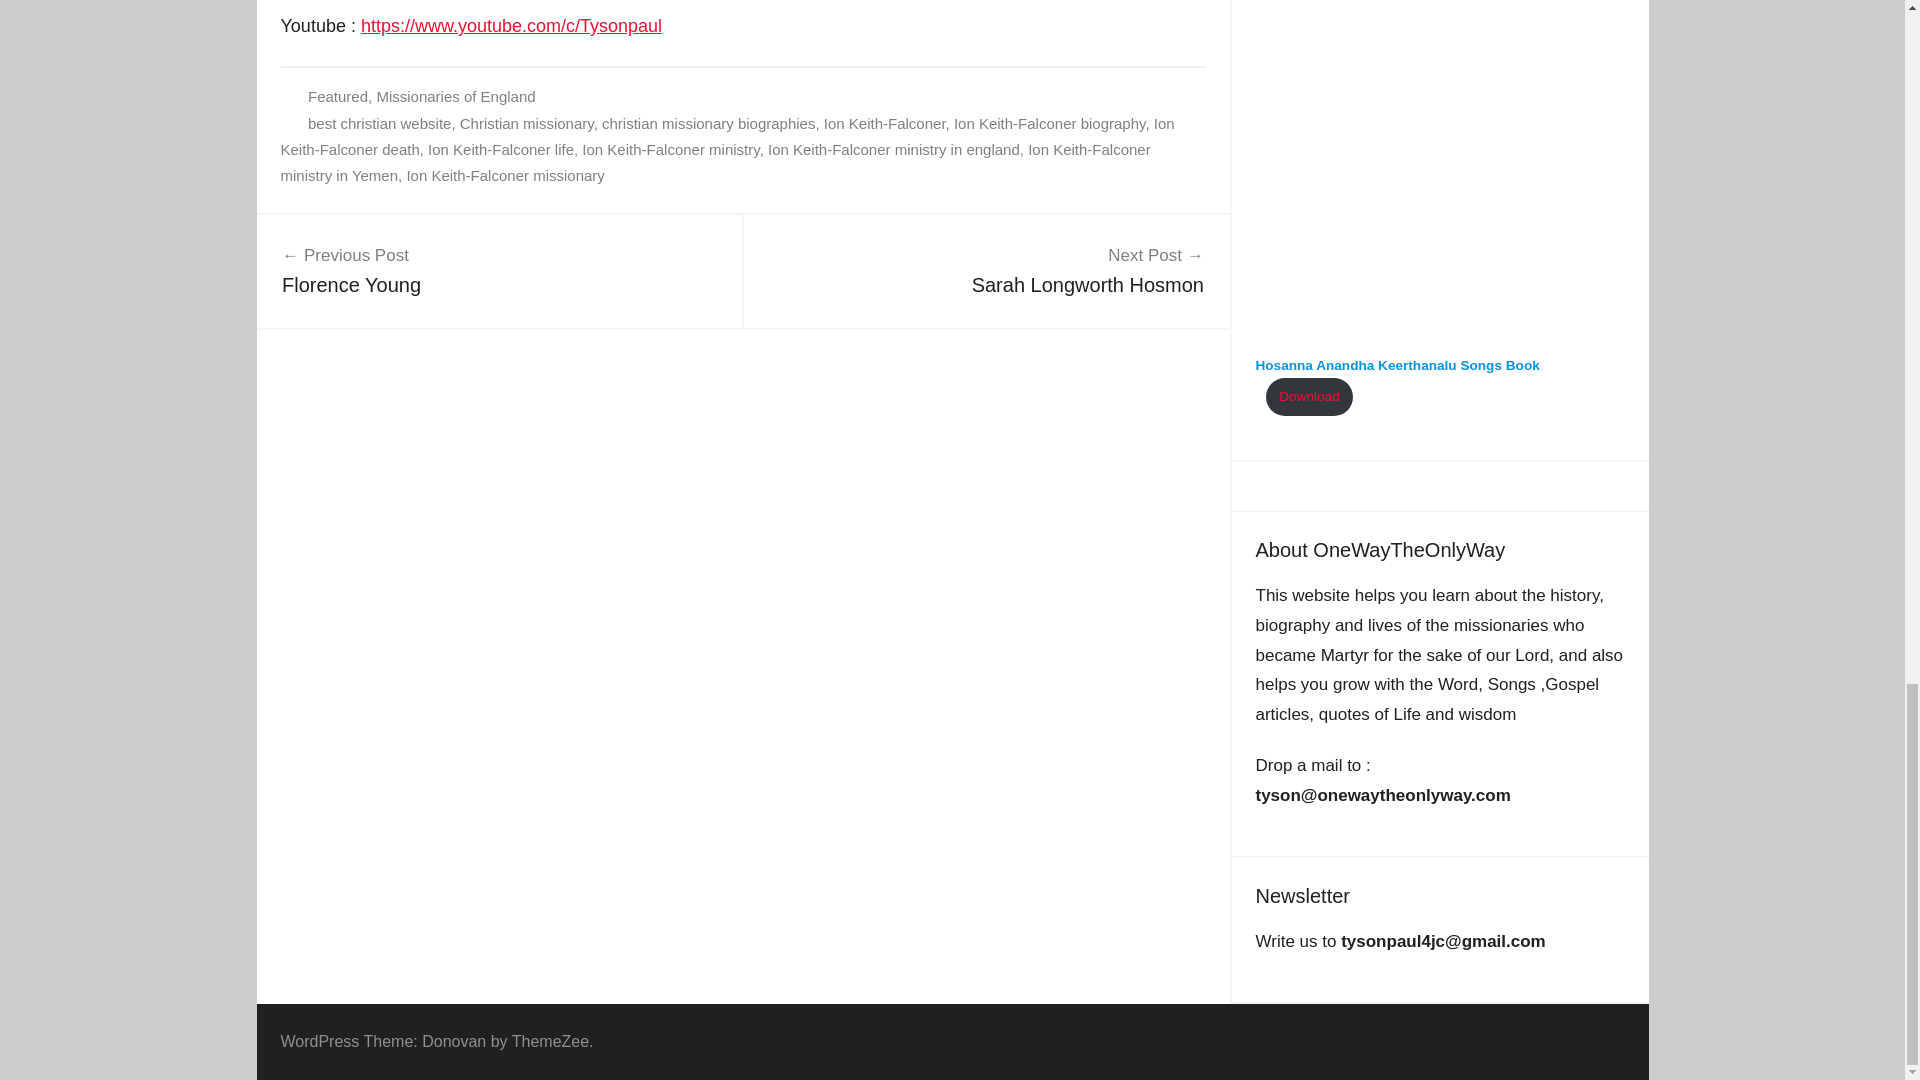  I want to click on Missionaries of England, so click(670, 149).